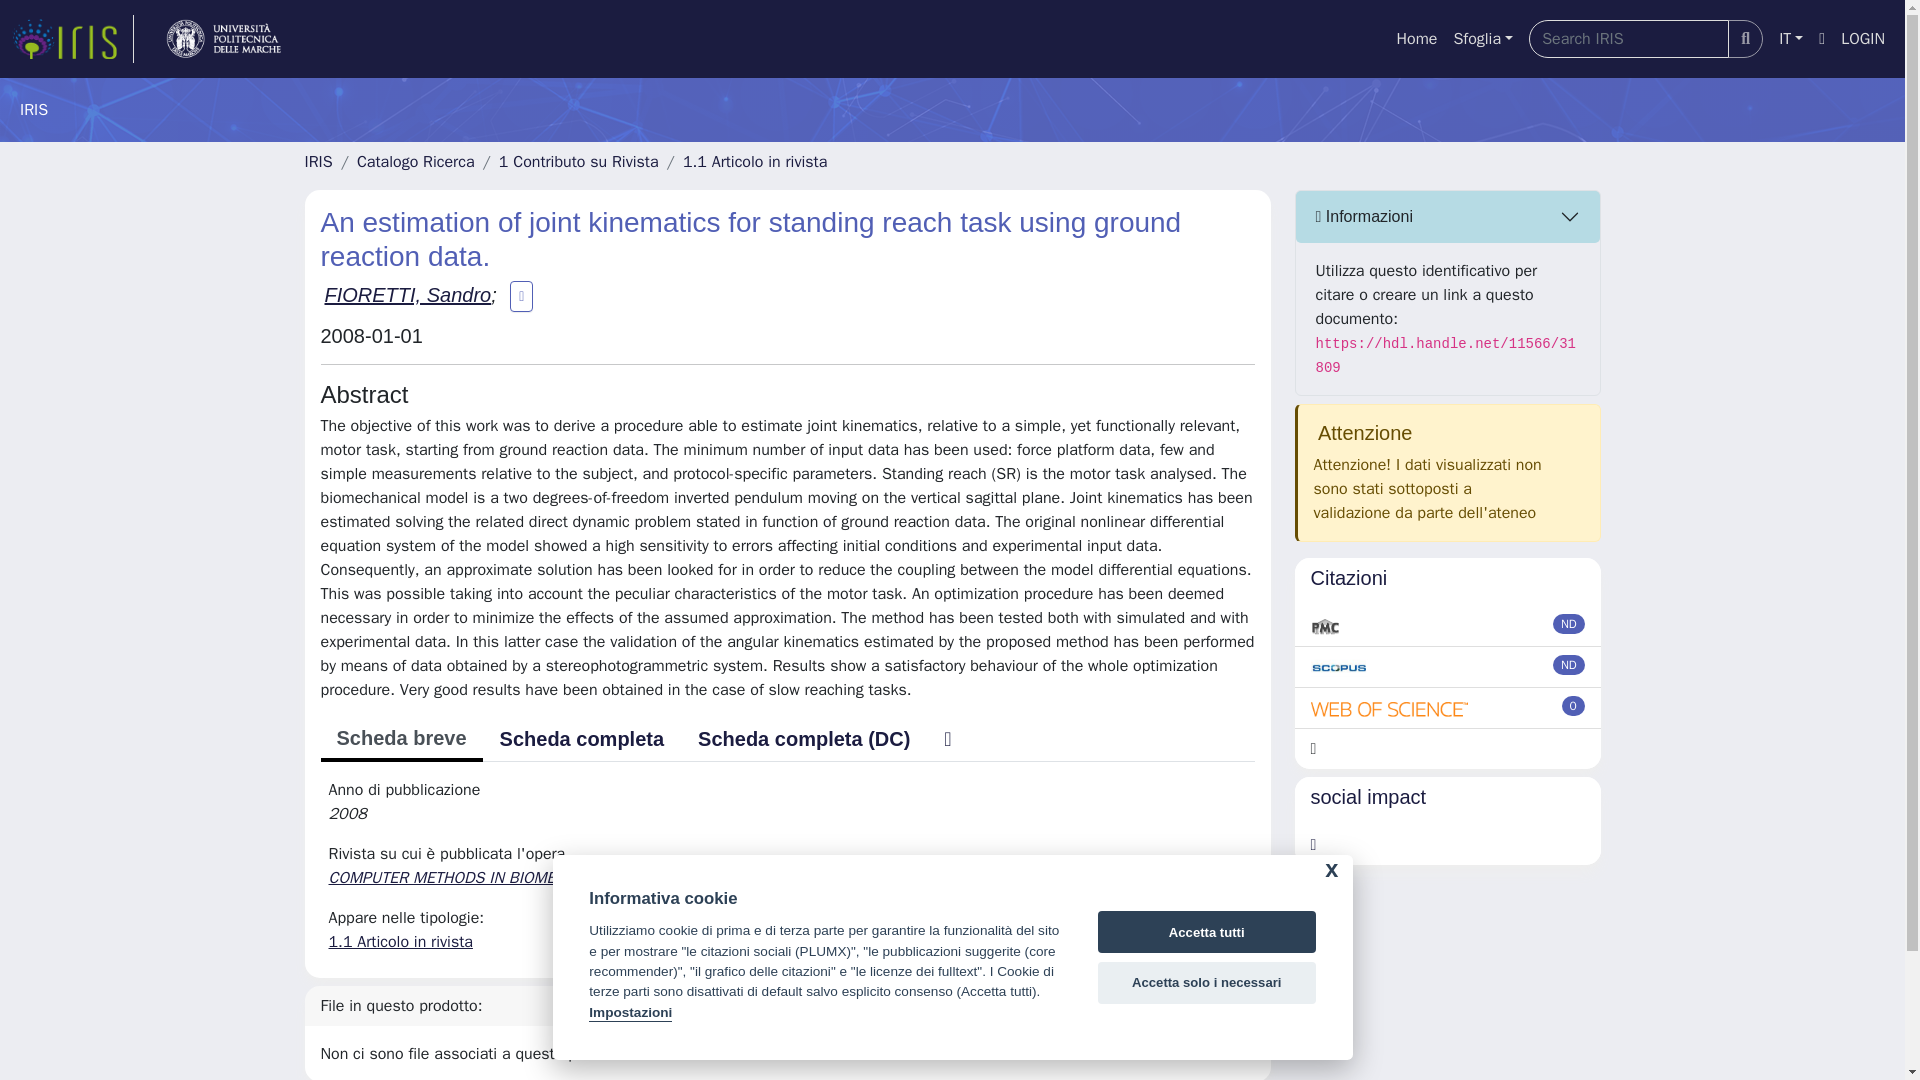 The width and height of the screenshot is (1920, 1080). What do you see at coordinates (1482, 39) in the screenshot?
I see `Sfoglia` at bounding box center [1482, 39].